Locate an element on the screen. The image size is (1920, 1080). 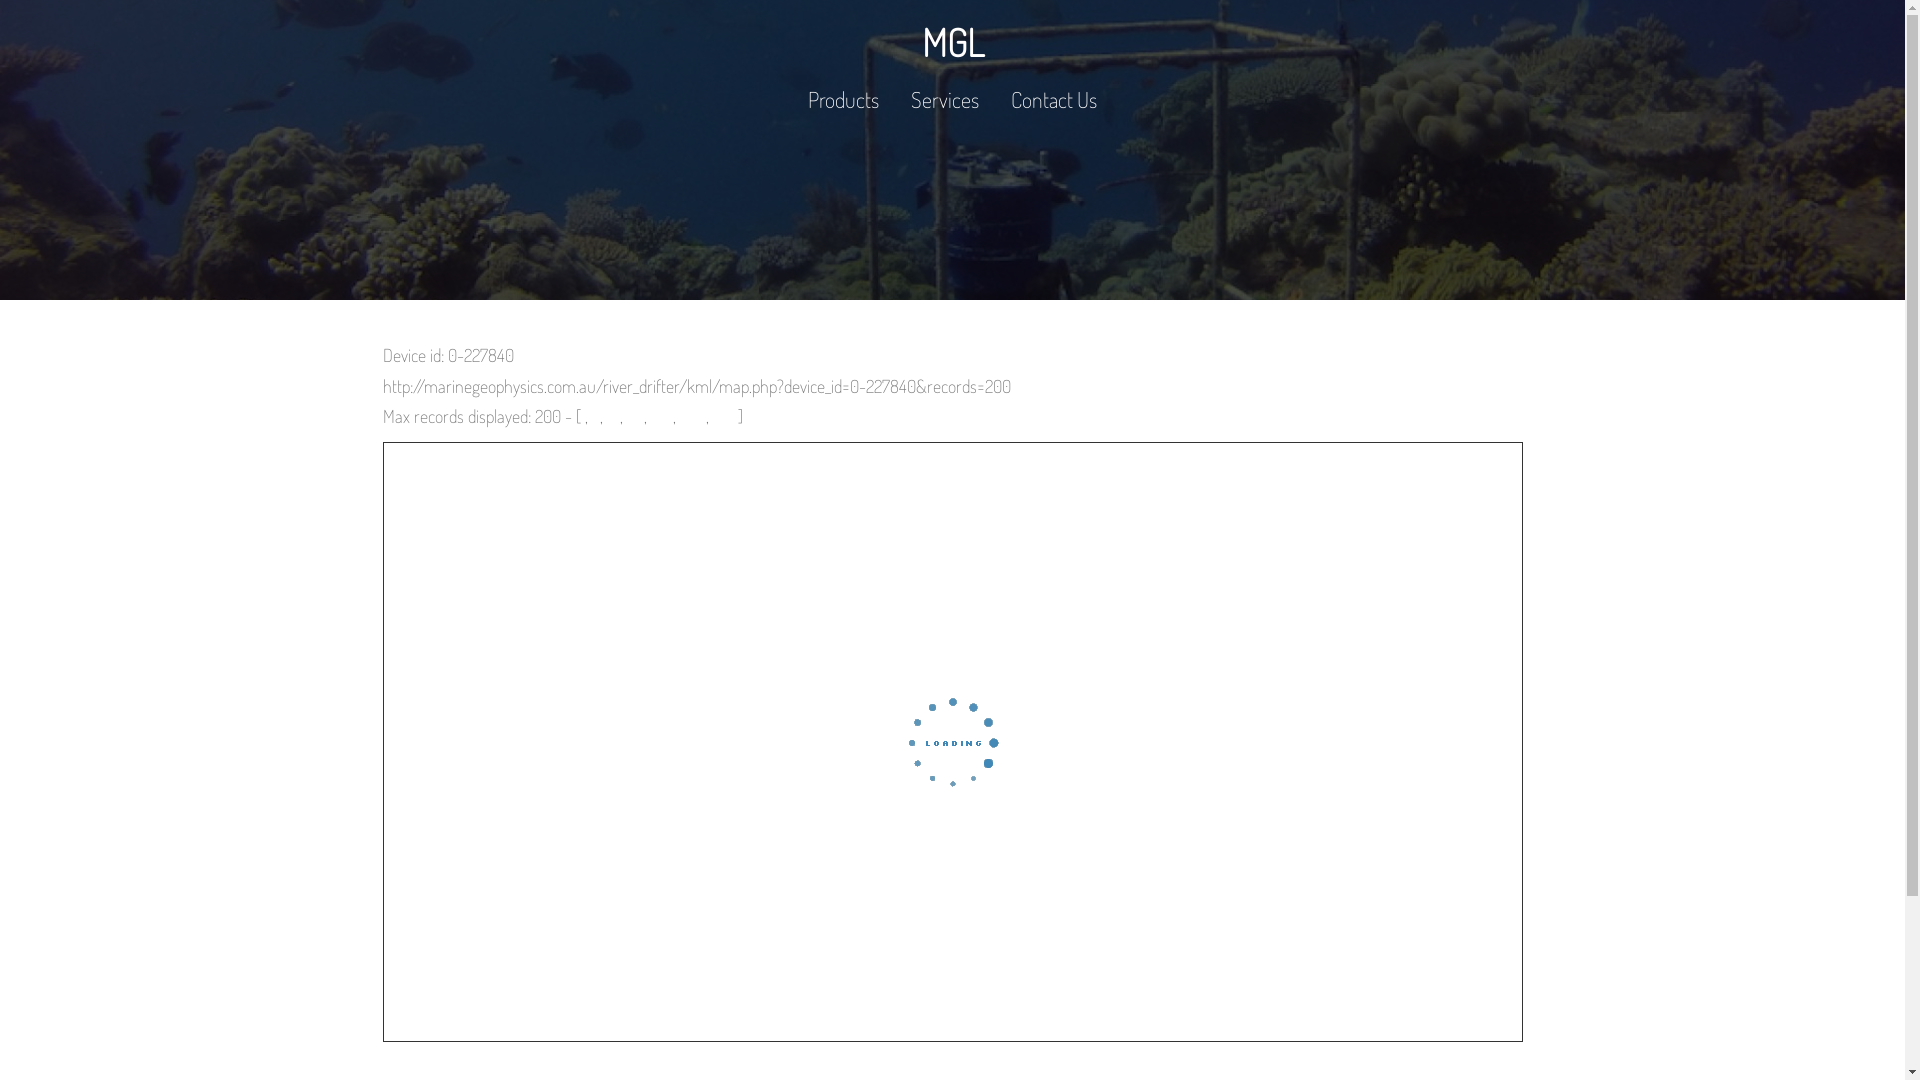
100 is located at coordinates (661, 416).